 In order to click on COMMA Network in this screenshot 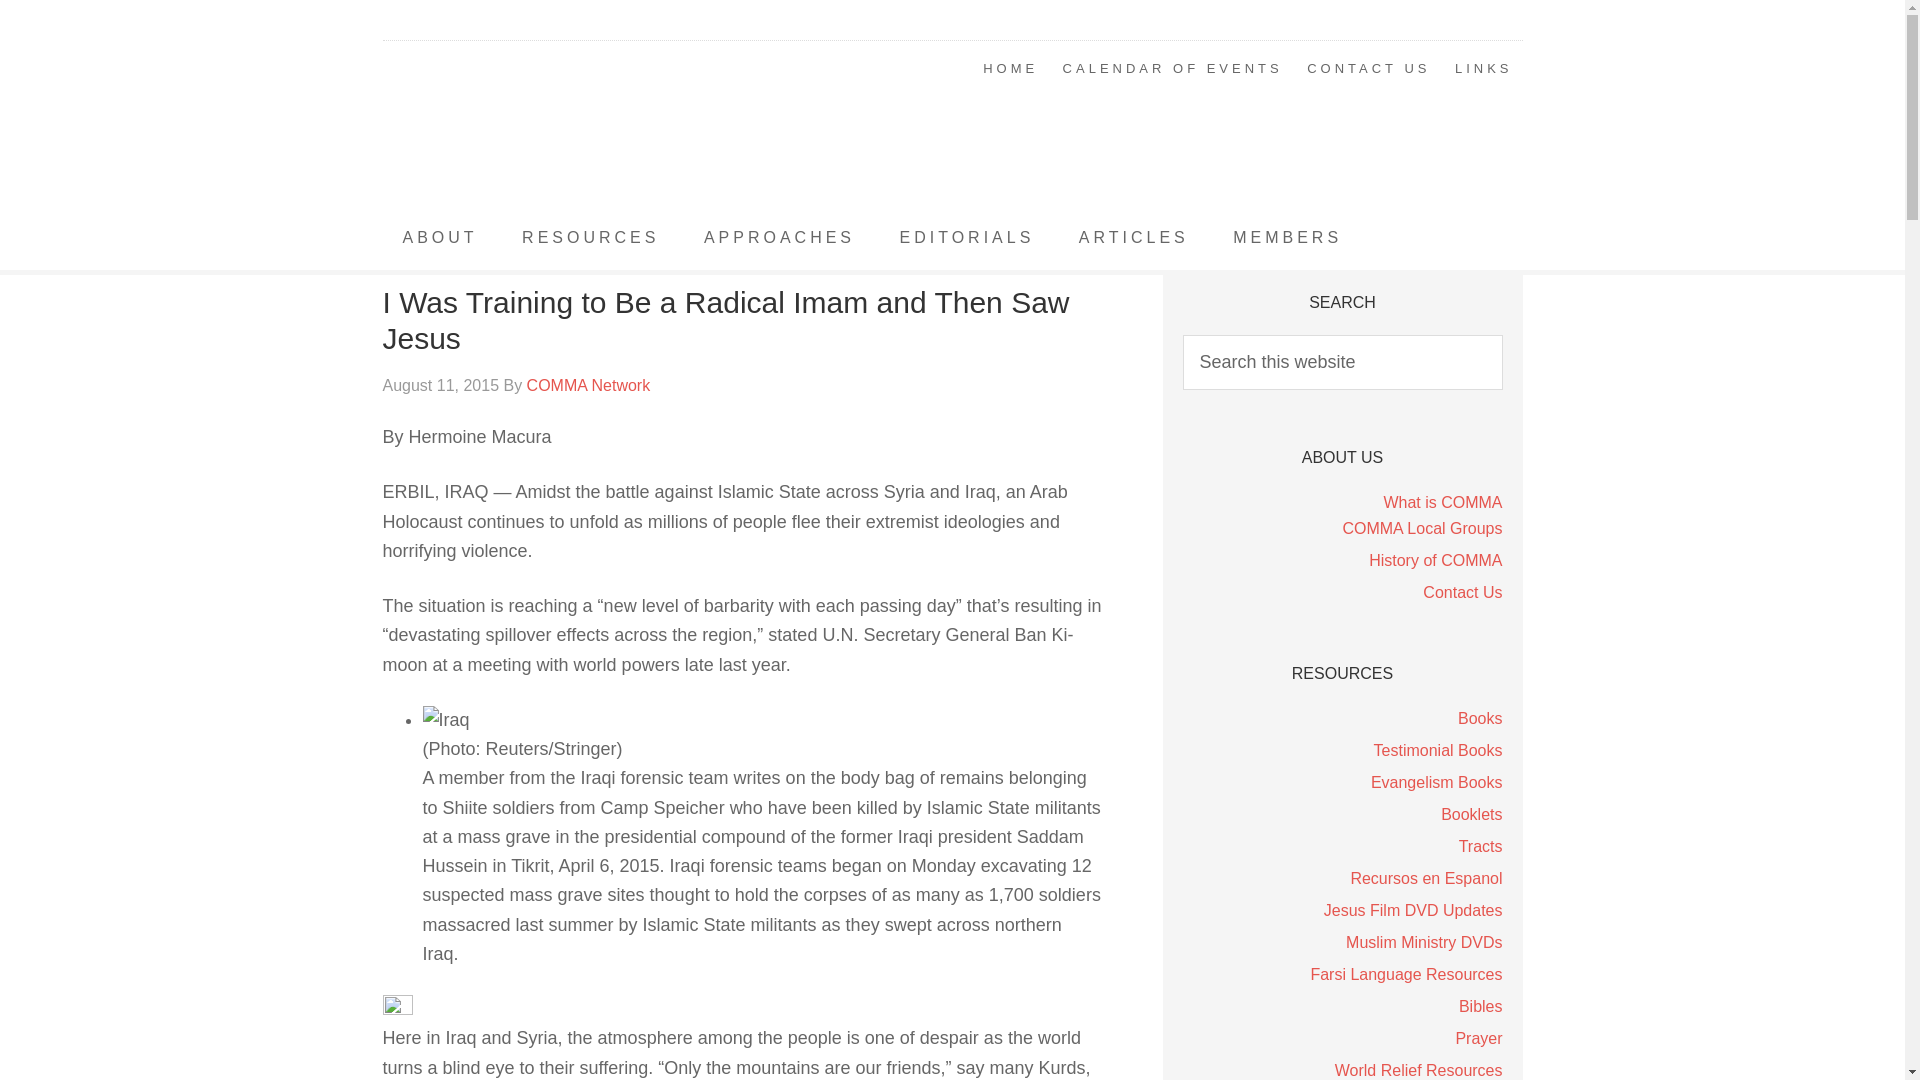, I will do `click(542, 124)`.